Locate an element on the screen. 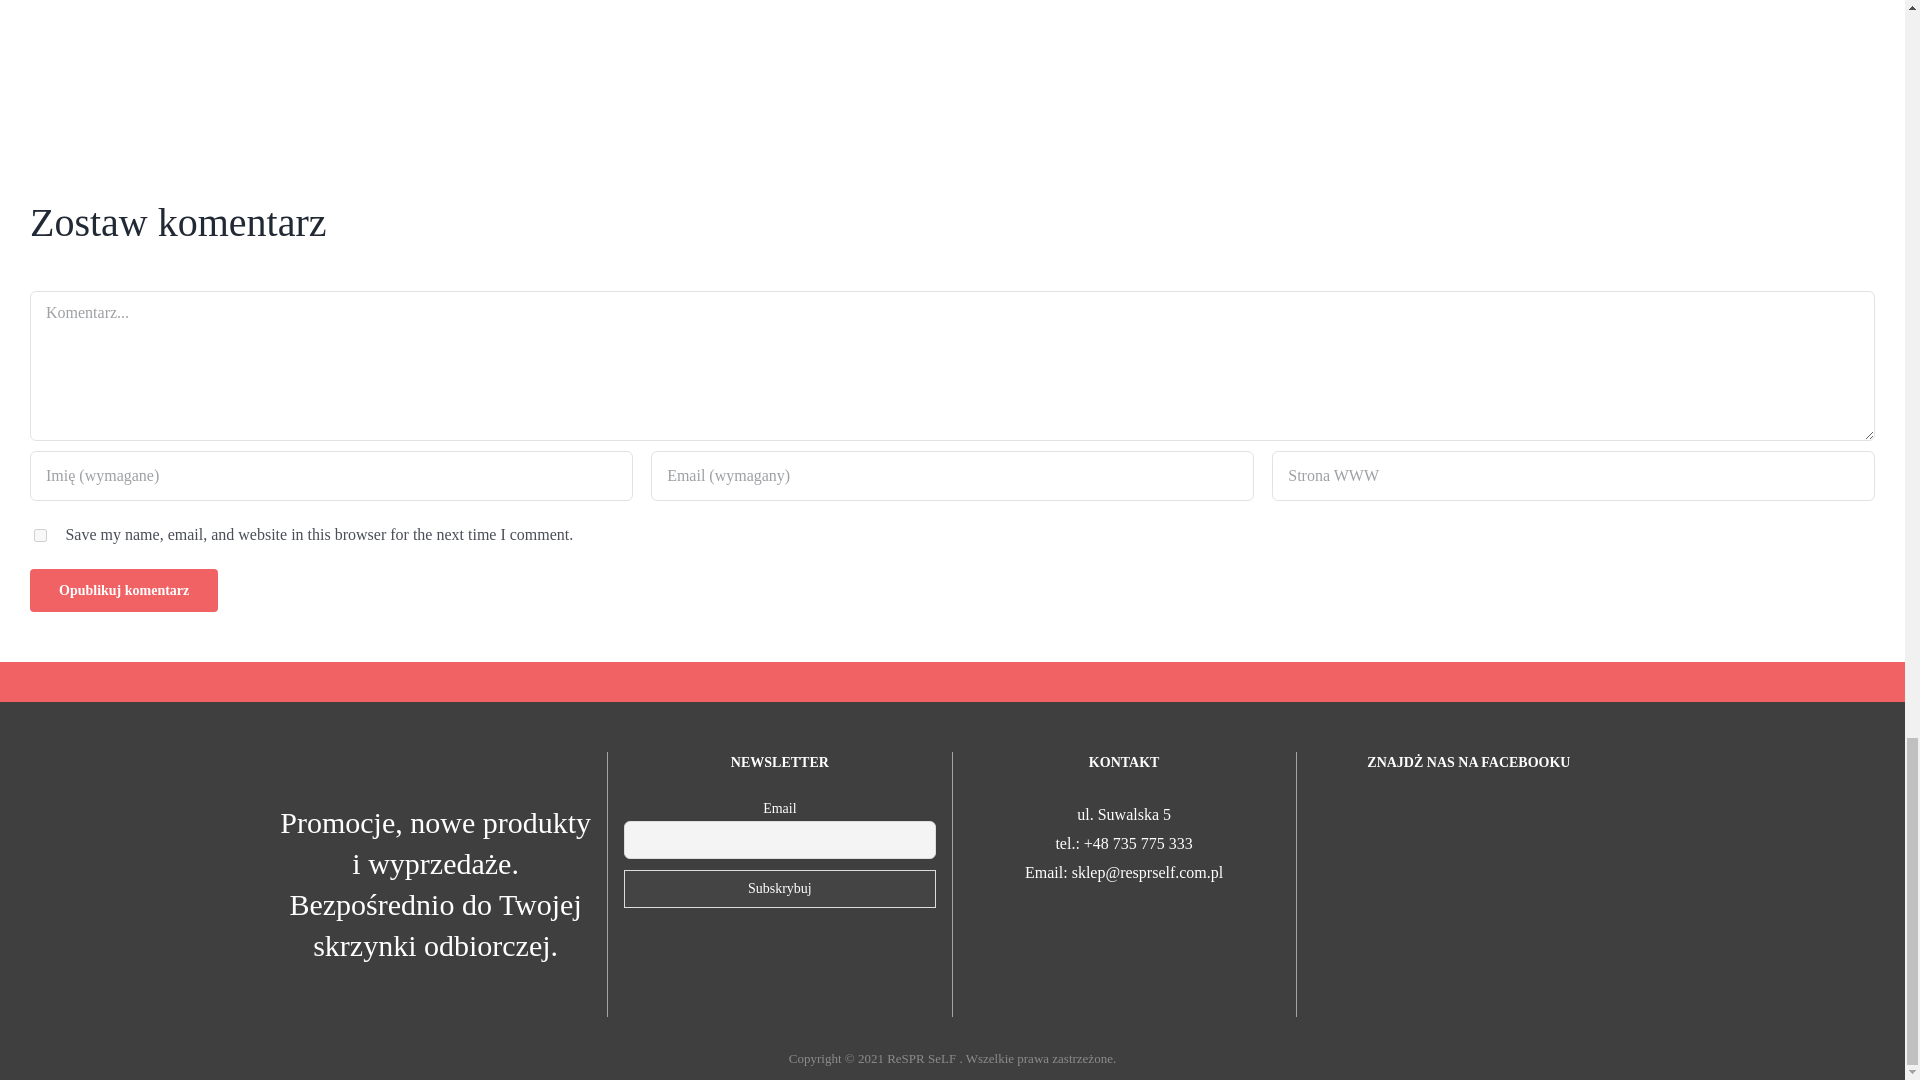 The width and height of the screenshot is (1920, 1080). Subskrybuj is located at coordinates (780, 889).